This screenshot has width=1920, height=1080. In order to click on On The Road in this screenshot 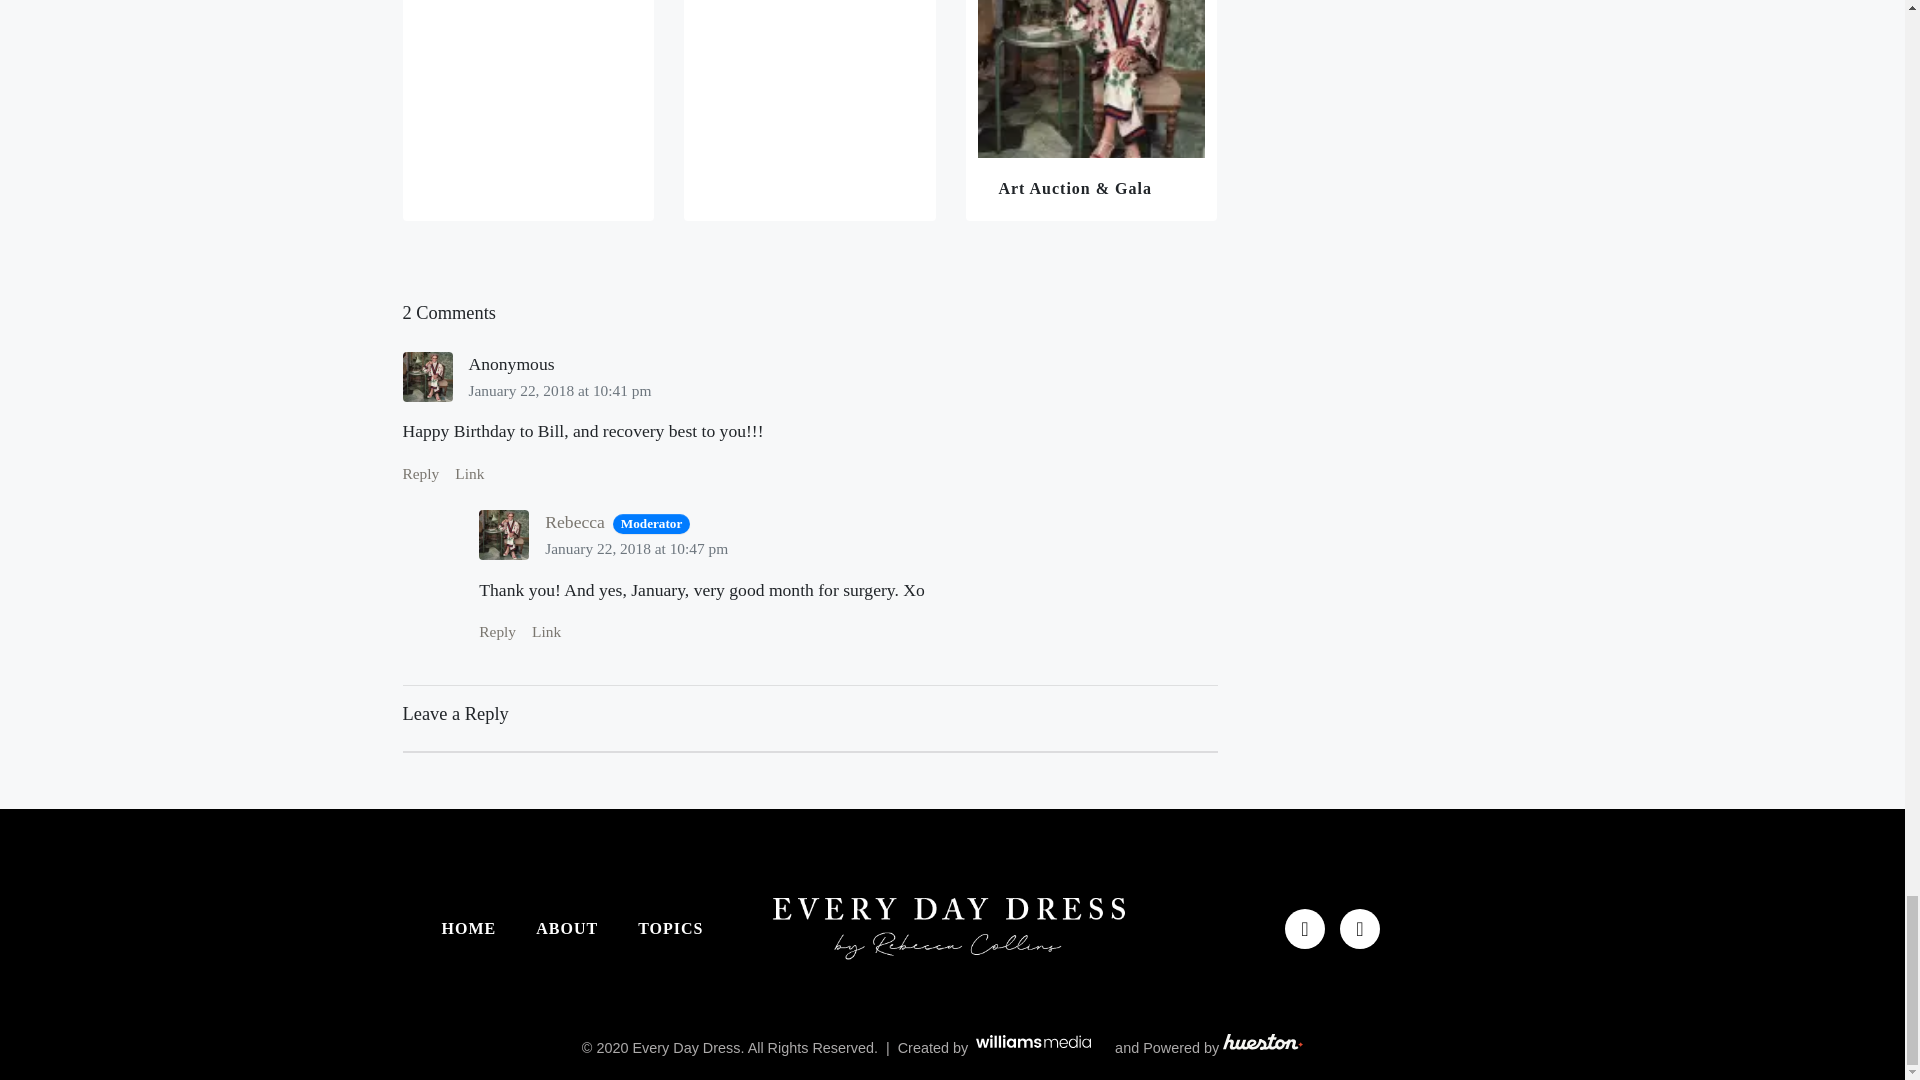, I will do `click(810, 110)`.